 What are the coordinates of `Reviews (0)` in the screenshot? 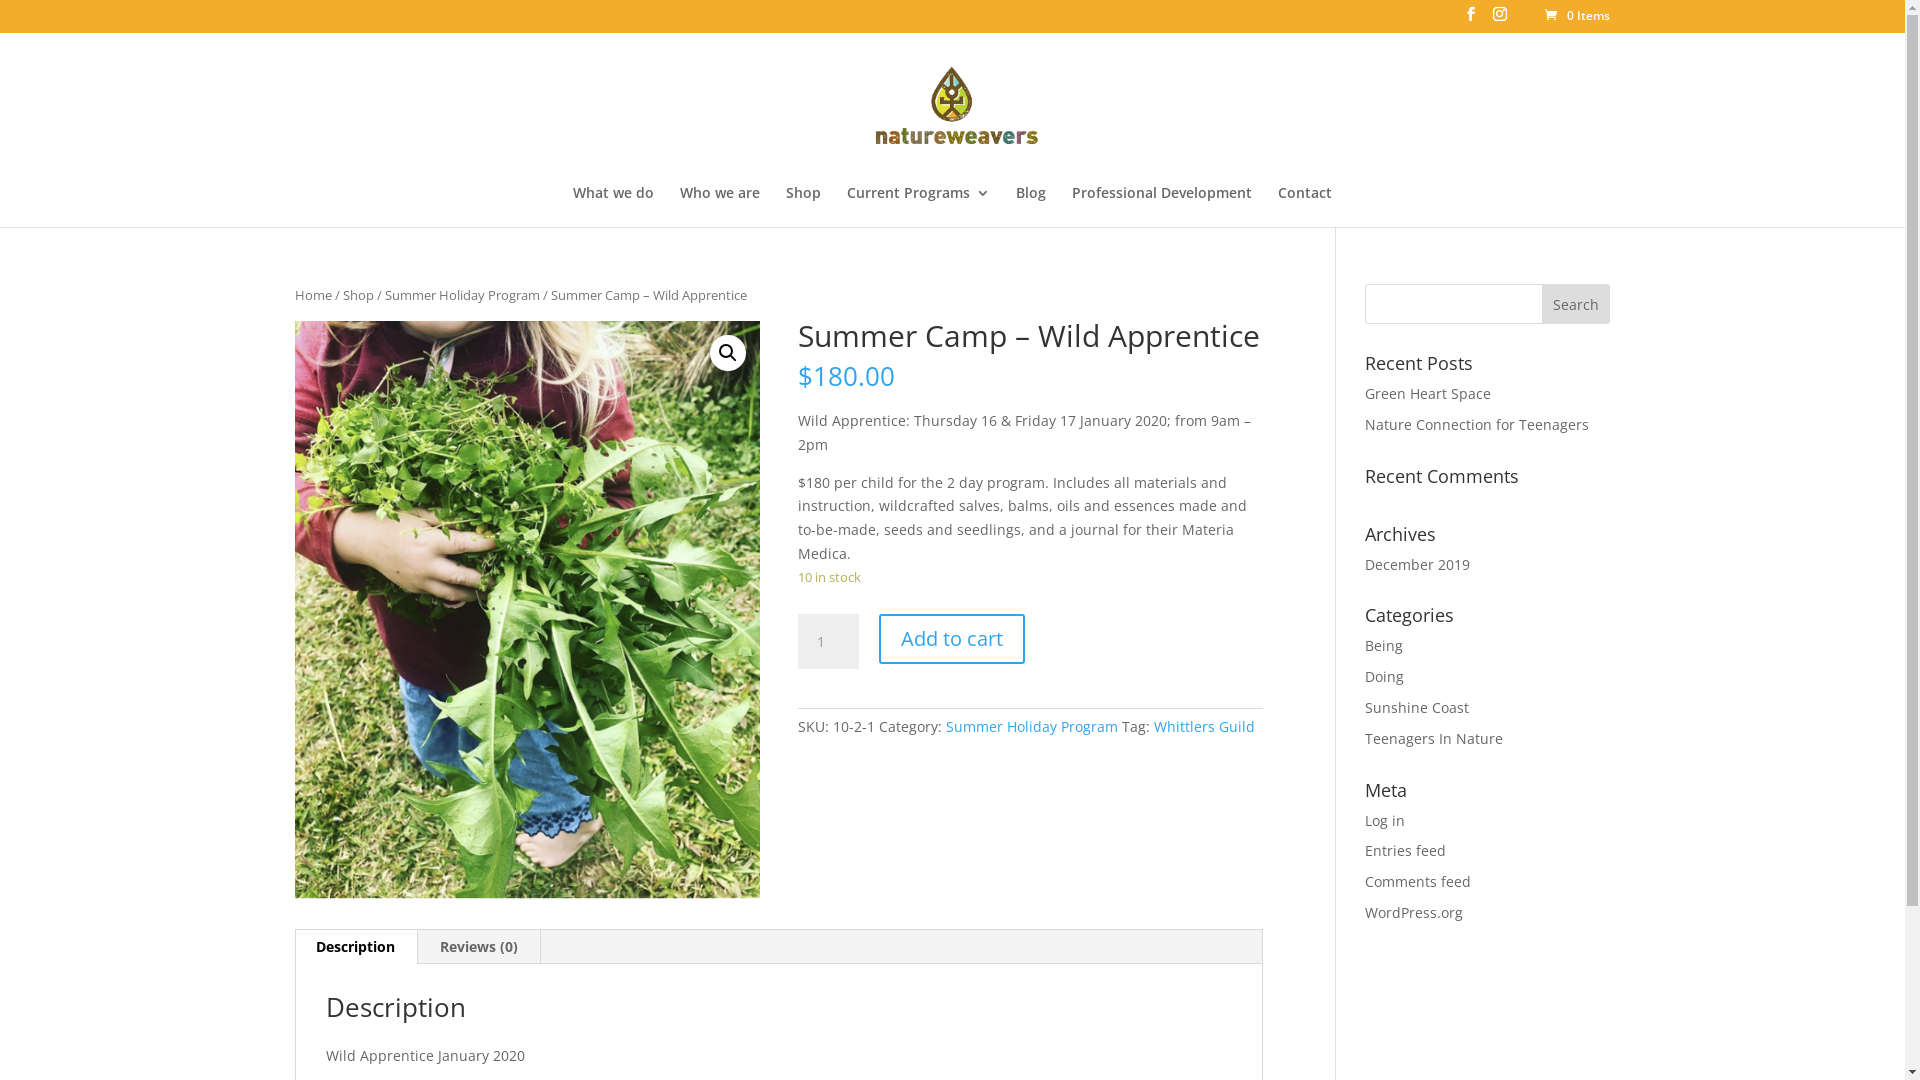 It's located at (479, 947).